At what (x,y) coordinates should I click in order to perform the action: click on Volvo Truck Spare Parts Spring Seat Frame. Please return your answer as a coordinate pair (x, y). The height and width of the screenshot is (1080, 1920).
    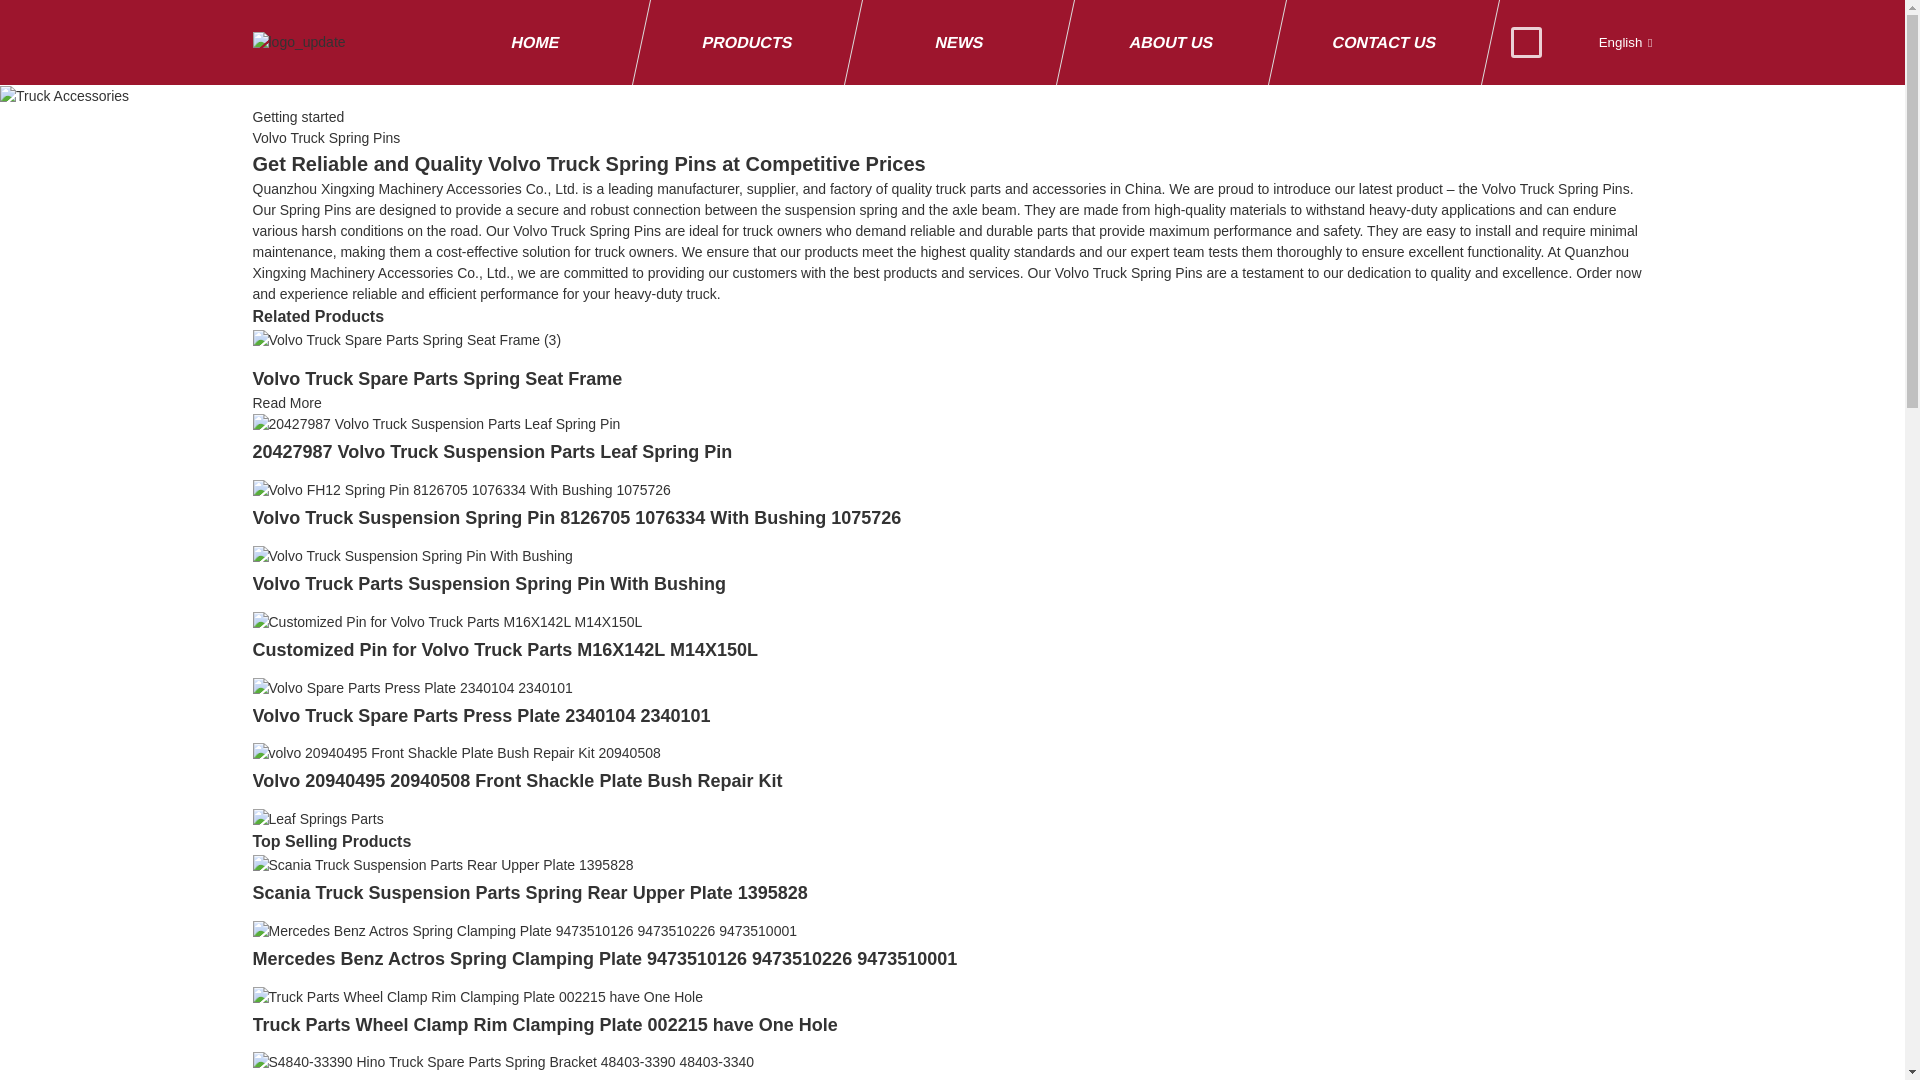
    Looking at the image, I should click on (286, 403).